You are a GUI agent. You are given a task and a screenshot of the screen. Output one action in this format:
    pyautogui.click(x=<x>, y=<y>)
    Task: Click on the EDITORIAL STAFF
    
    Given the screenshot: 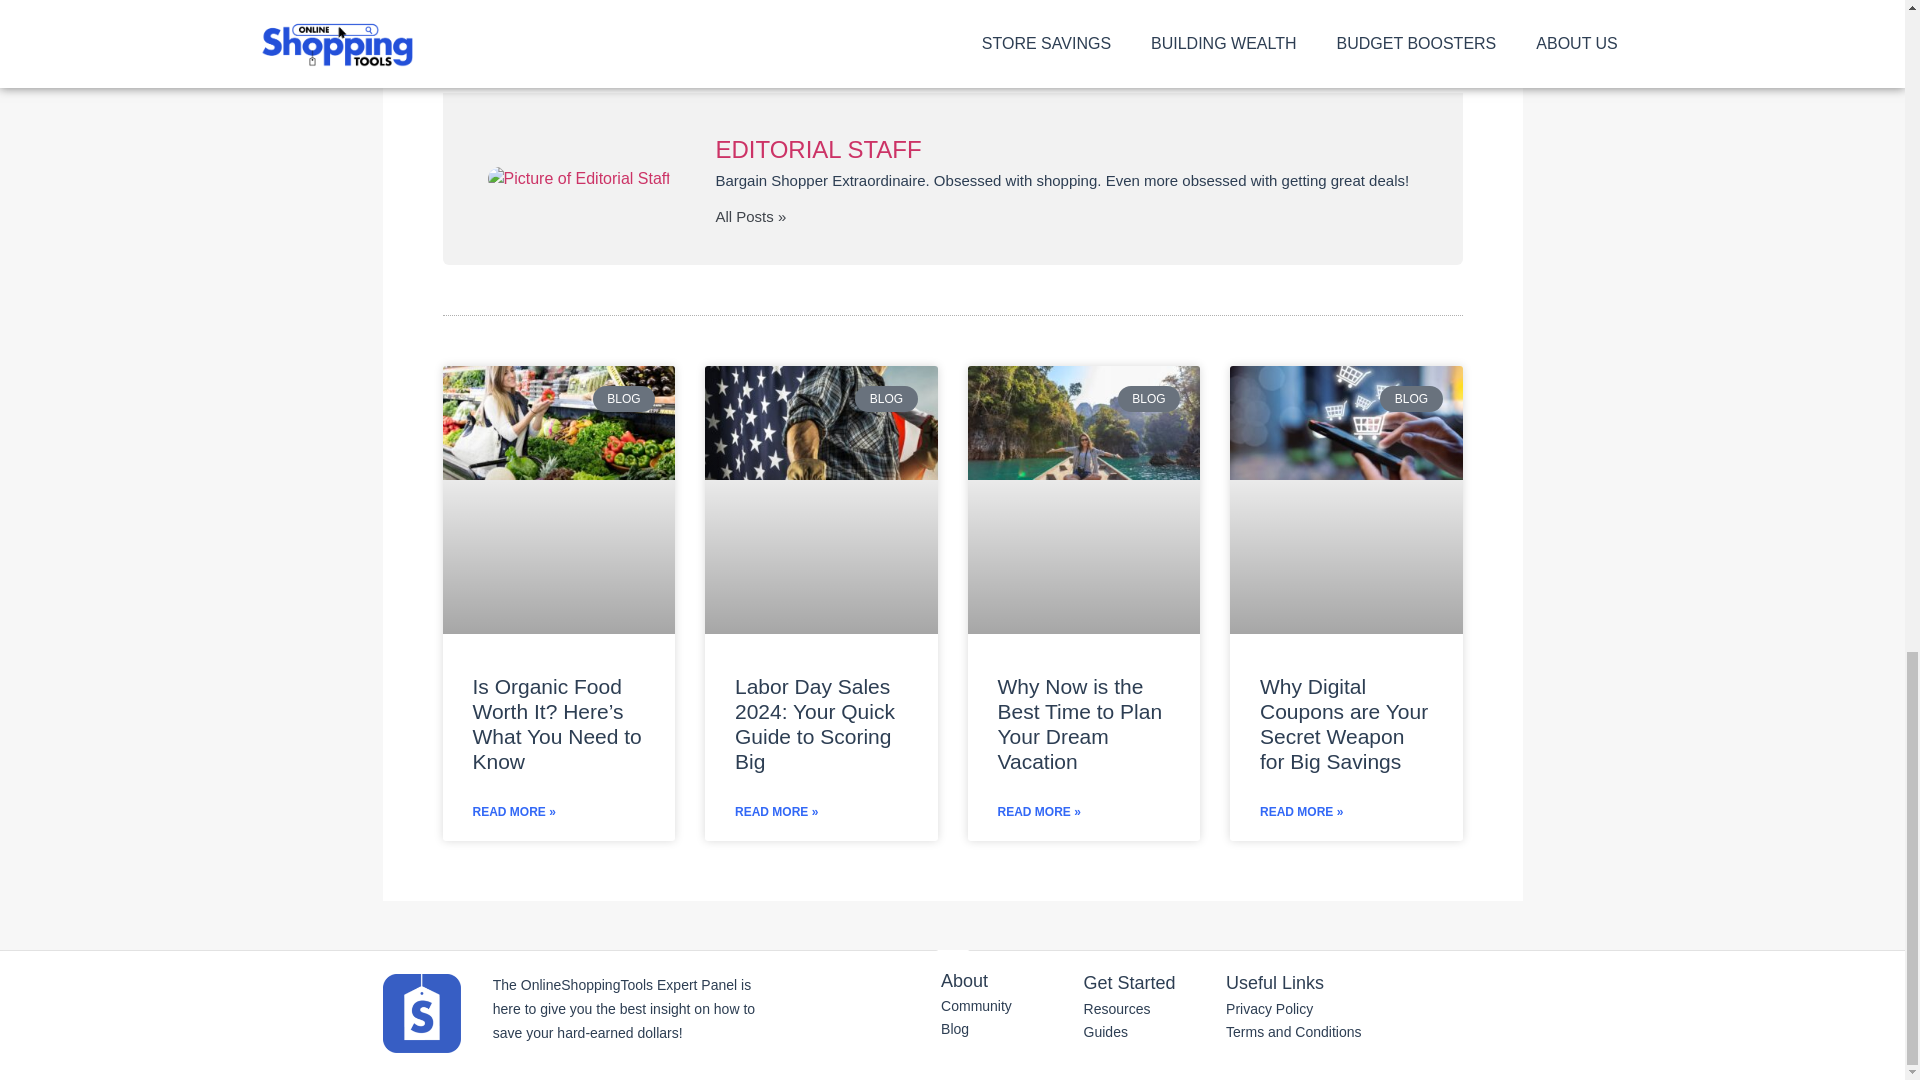 What is the action you would take?
    pyautogui.click(x=1065, y=150)
    